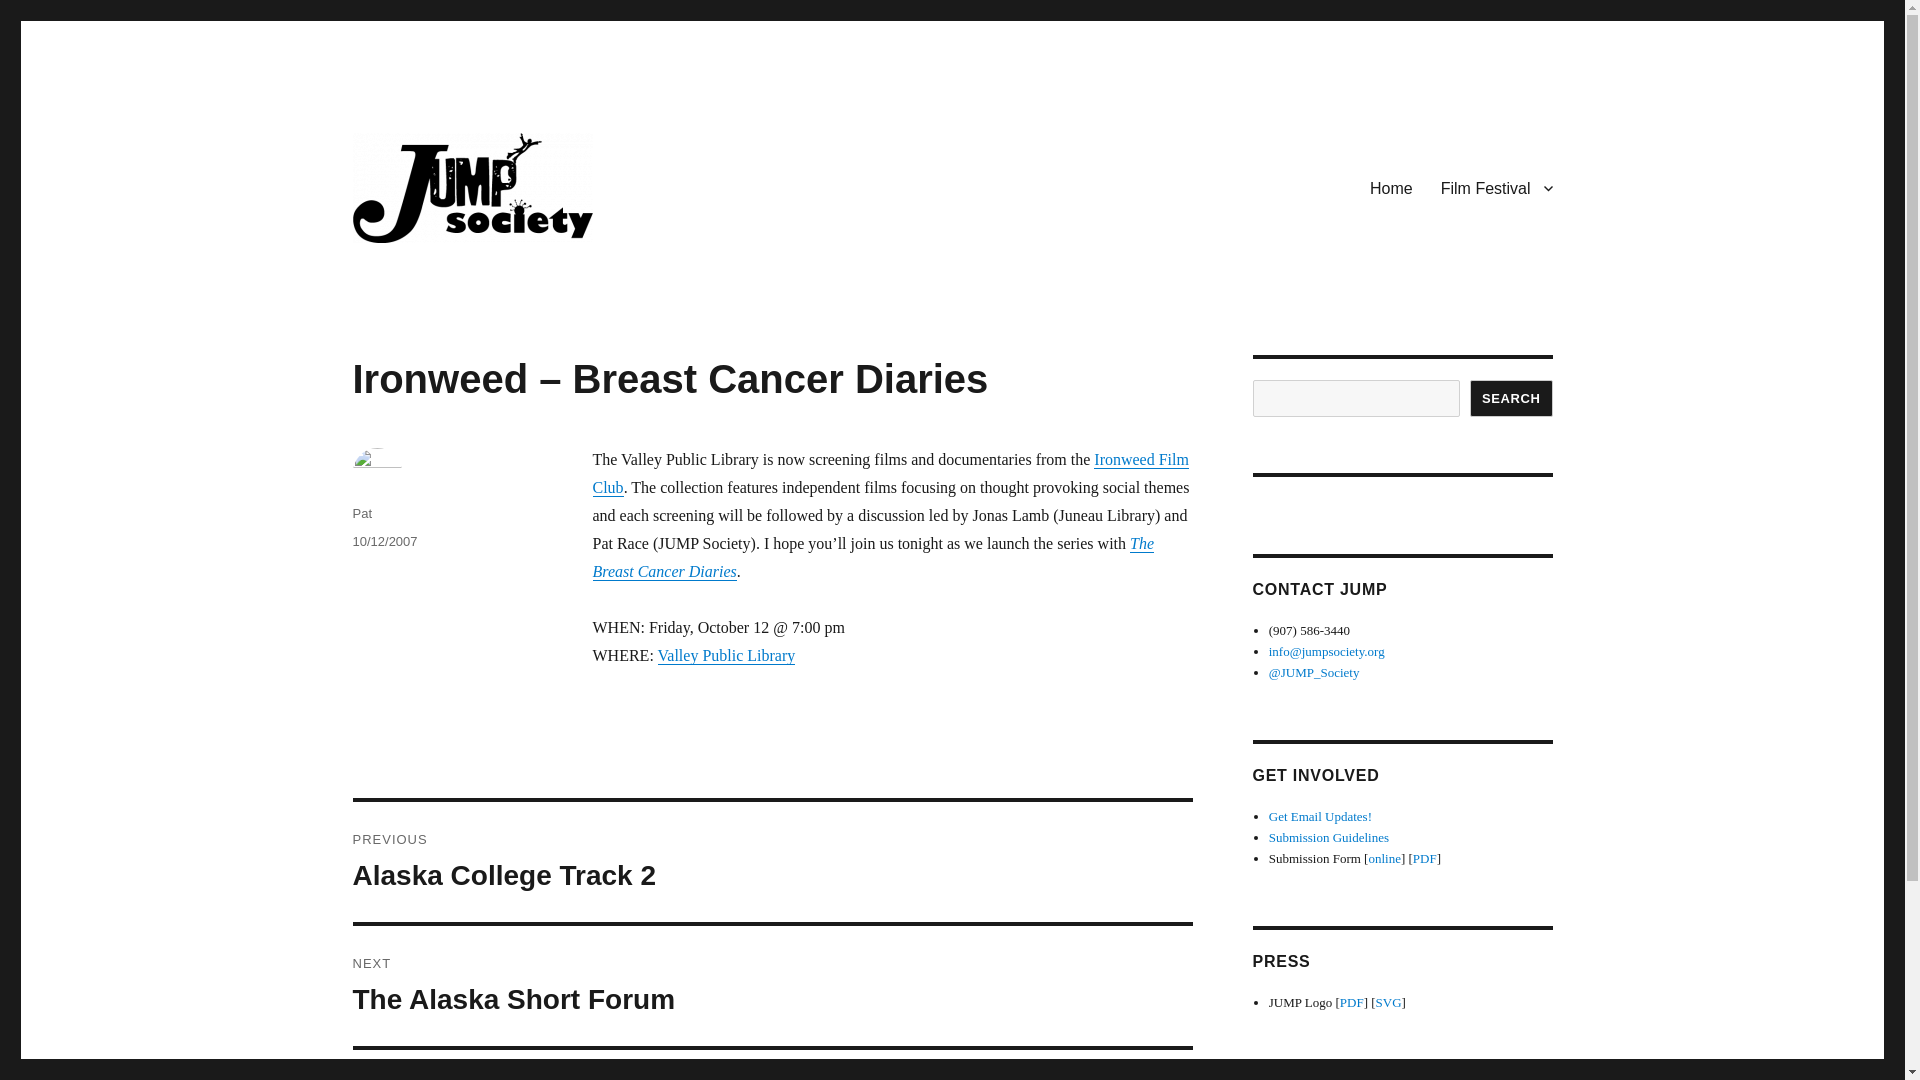 Image resolution: width=1920 pixels, height=1080 pixels. What do you see at coordinates (890, 473) in the screenshot?
I see `Ironweed Film Club` at bounding box center [890, 473].